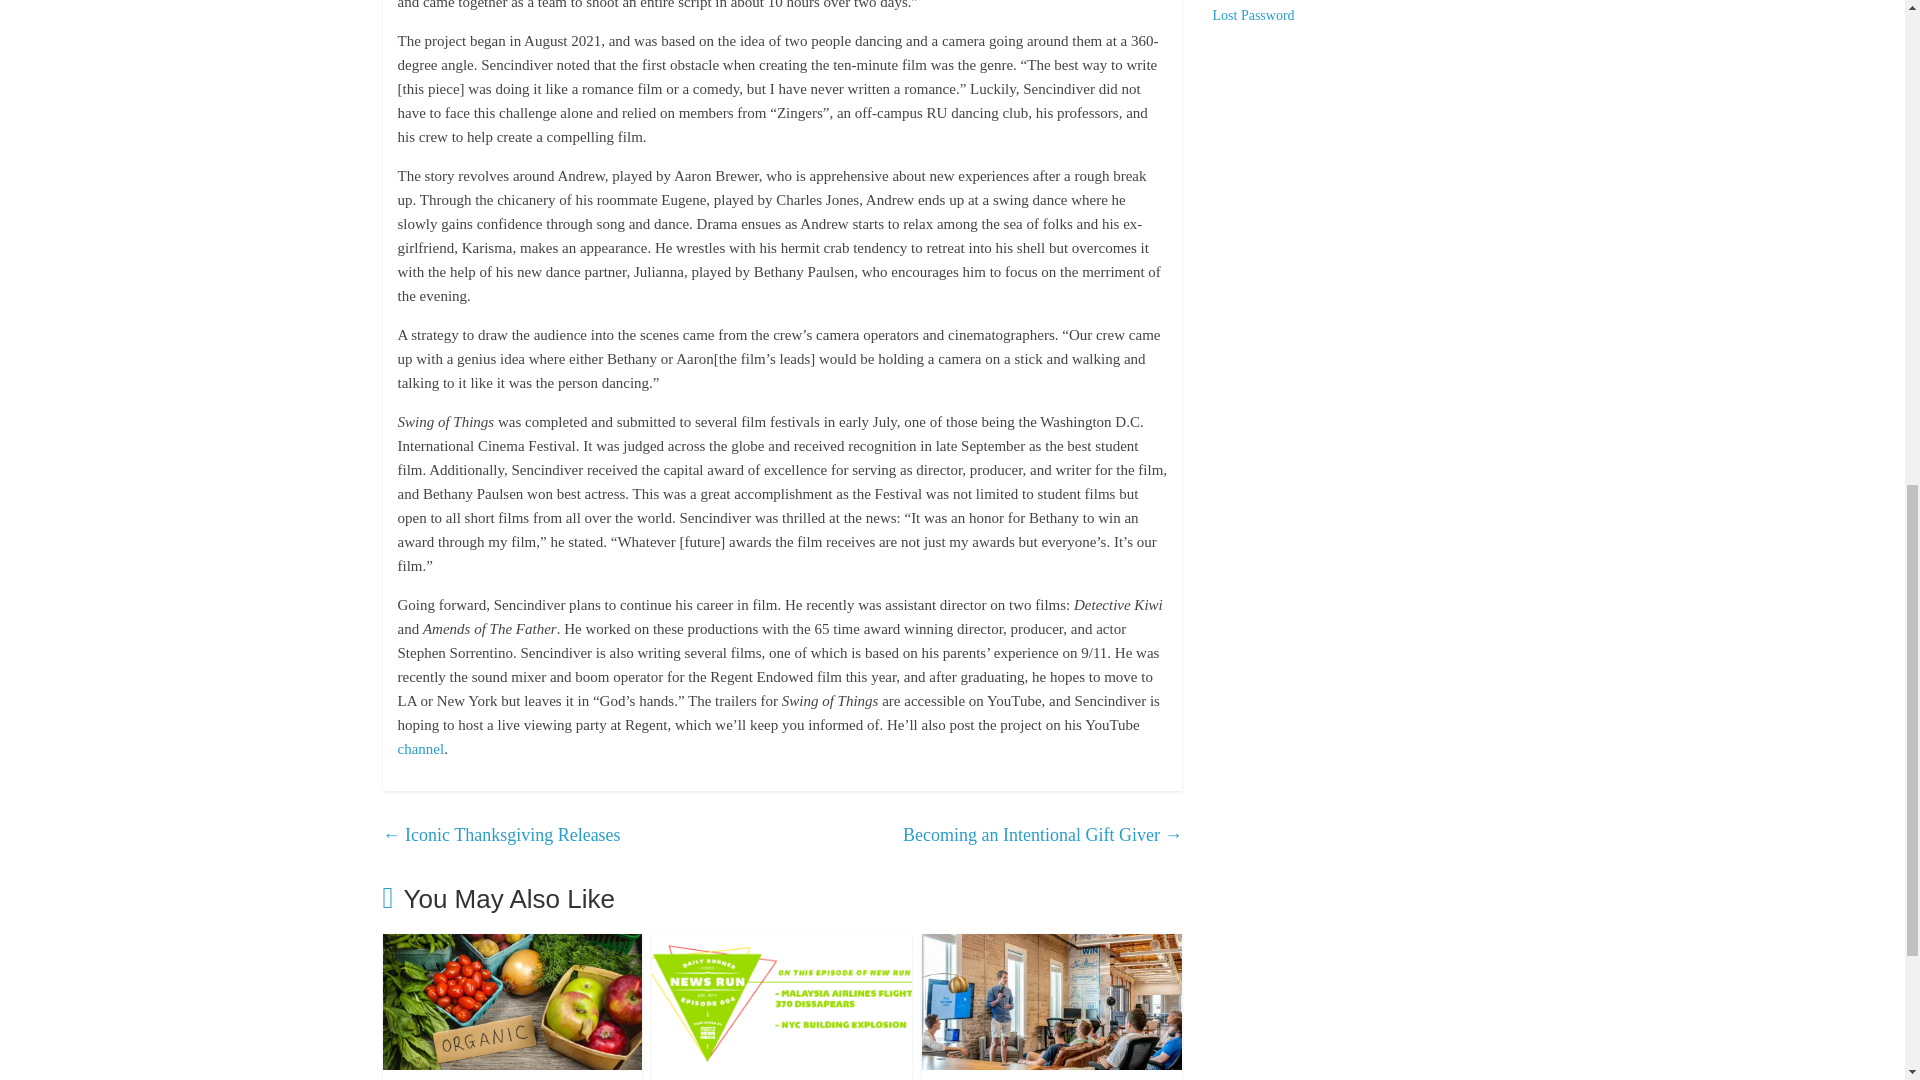  I want to click on 5 Delicious ways to change the world, so click(512, 946).